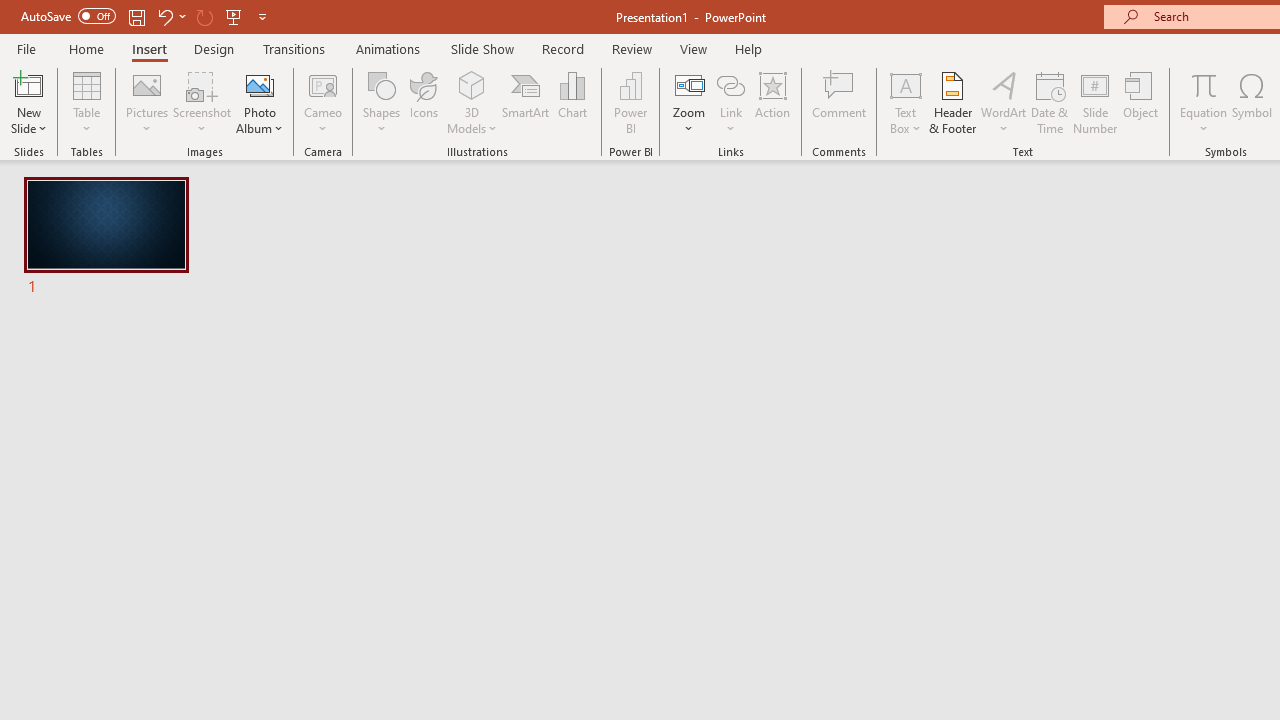 This screenshot has width=1280, height=720. Describe the element at coordinates (260, 84) in the screenshot. I see `New Photo Album...` at that location.